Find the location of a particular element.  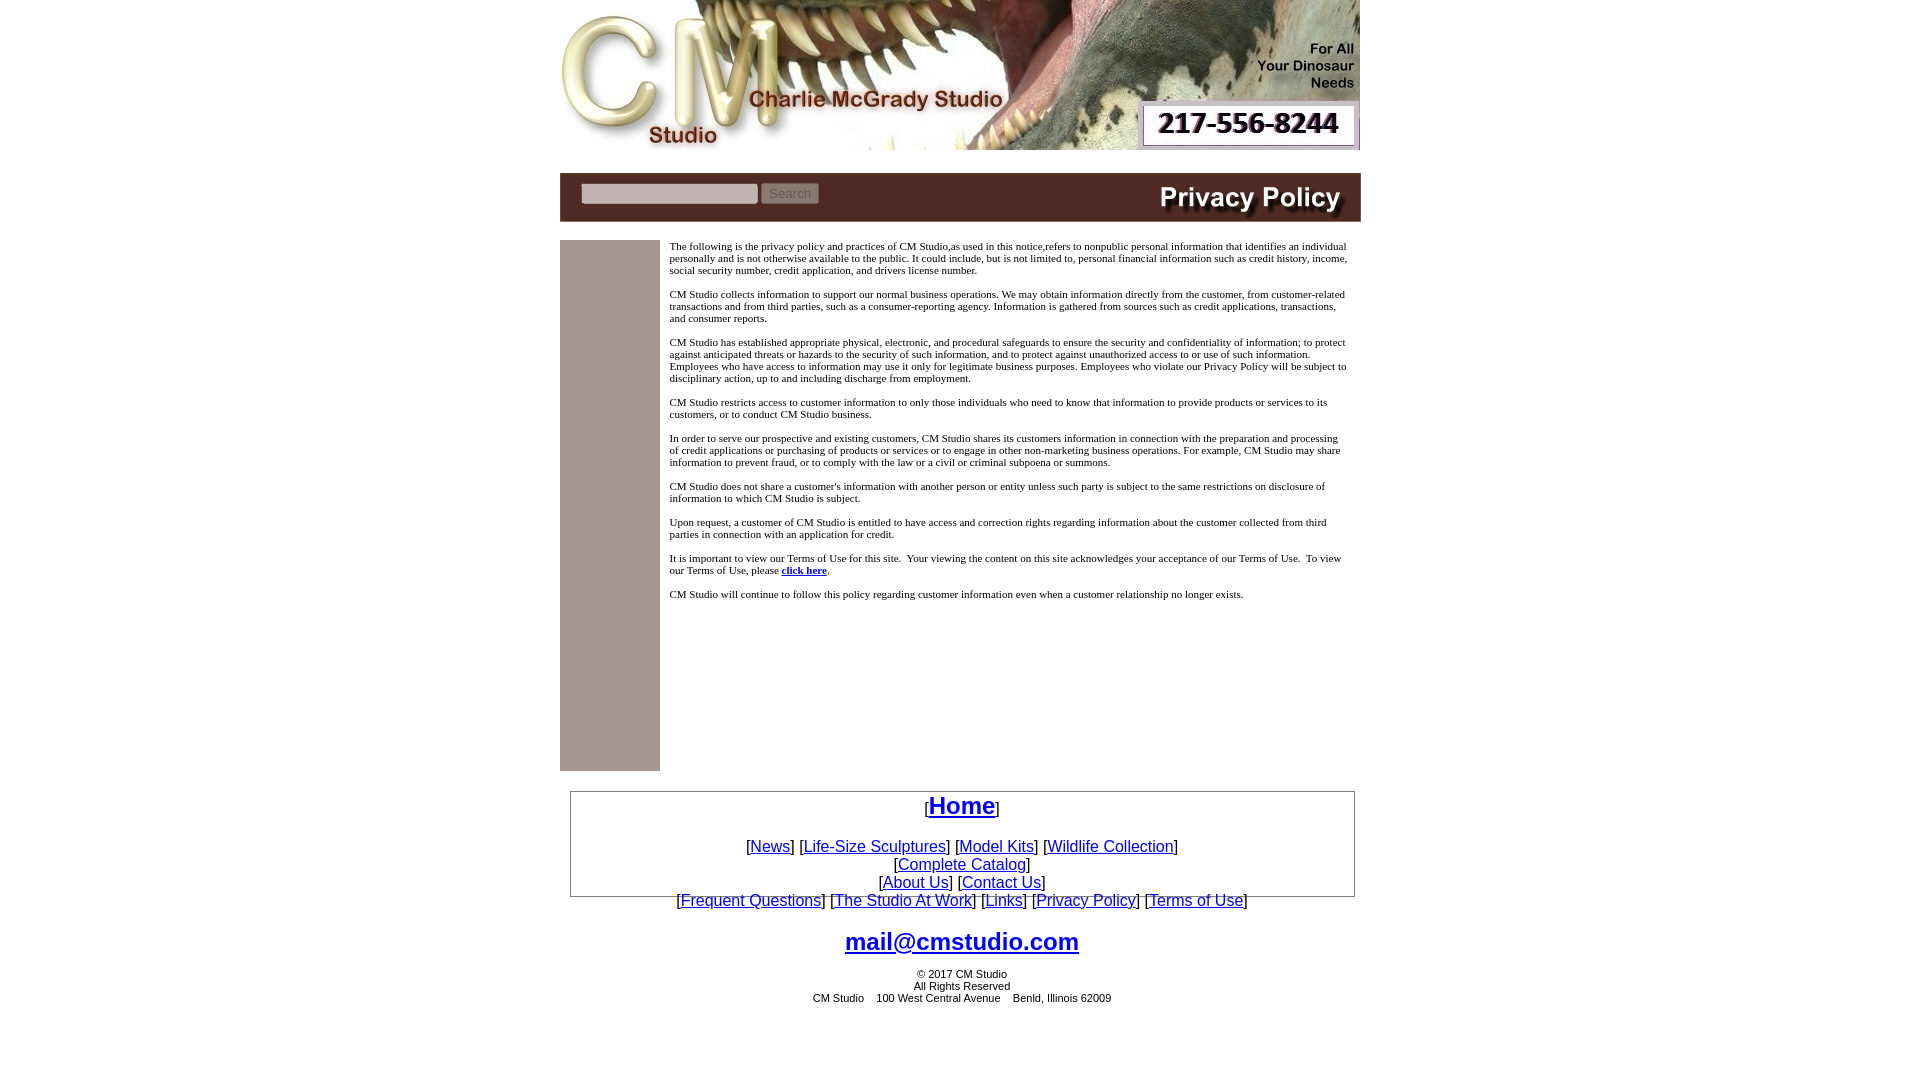

Model Kits is located at coordinates (996, 846).